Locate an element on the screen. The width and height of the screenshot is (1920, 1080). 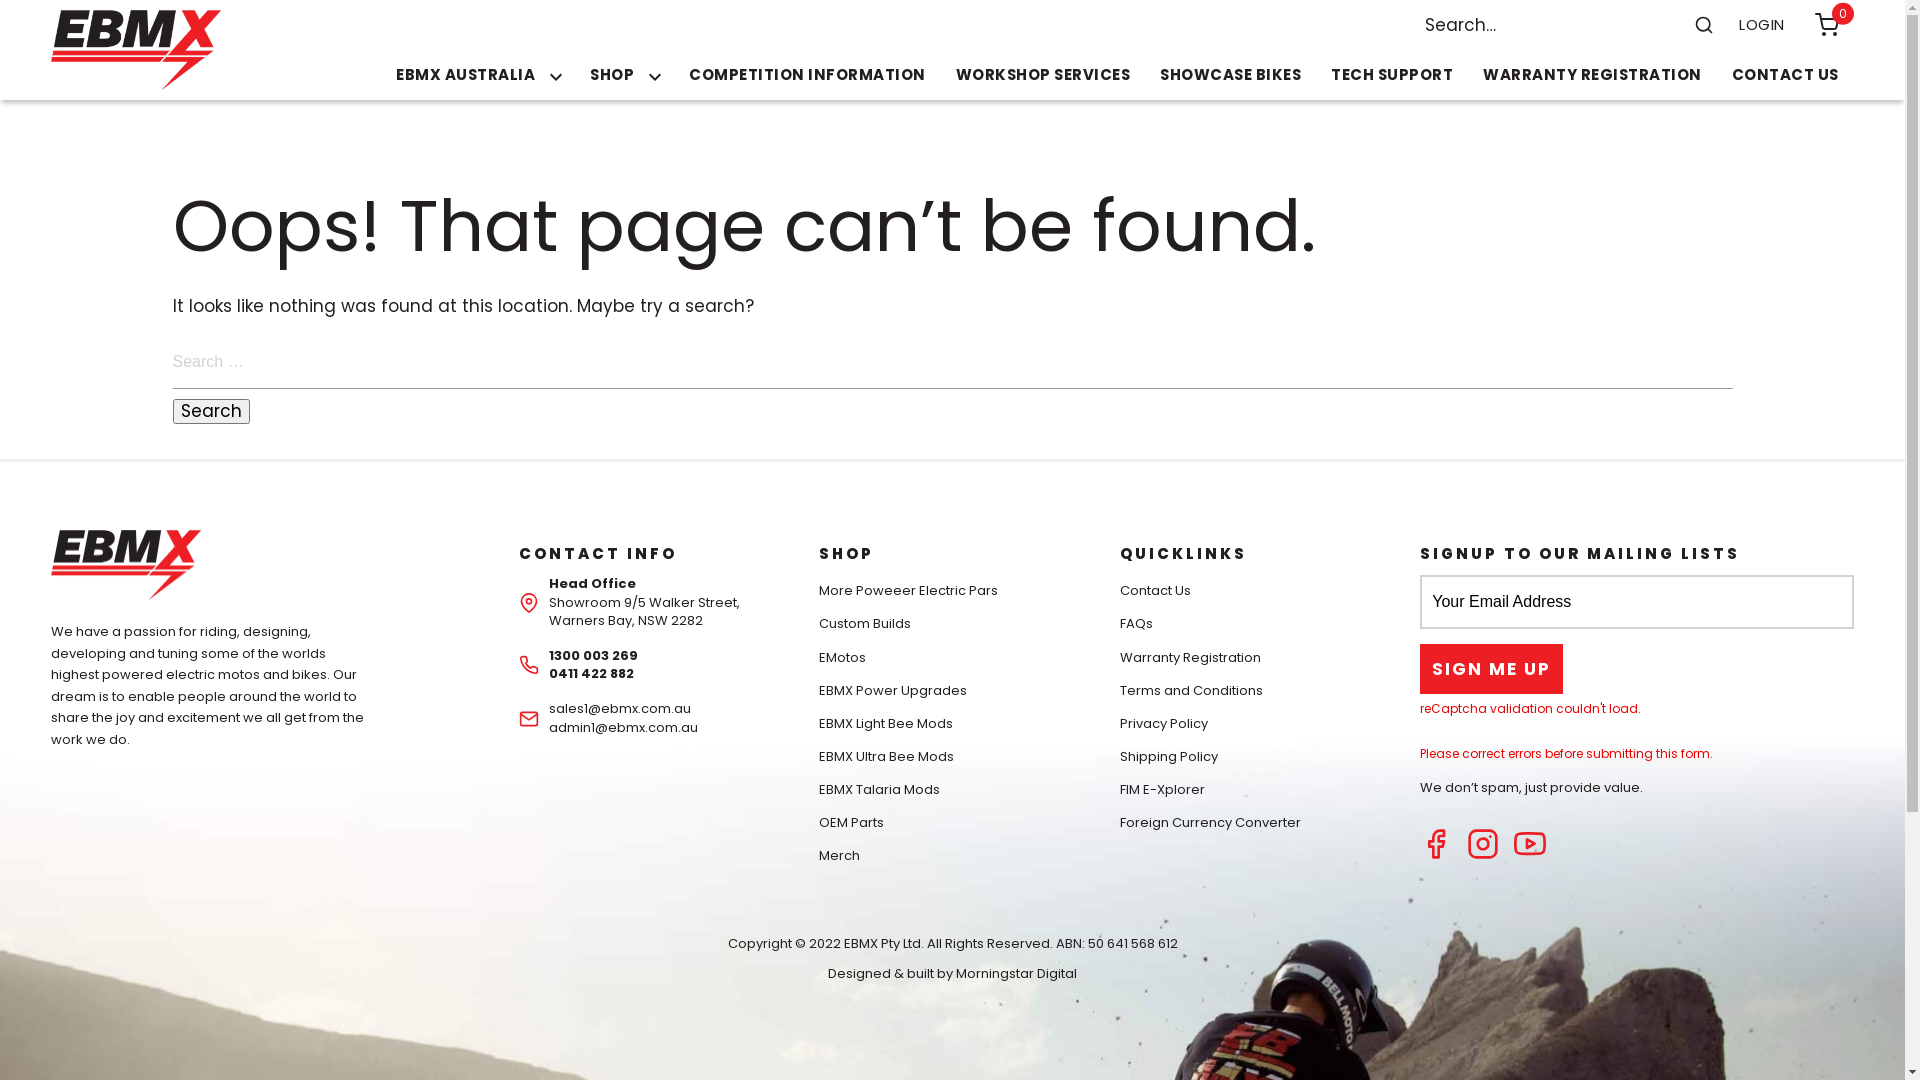
CONTACT US is located at coordinates (1786, 75).